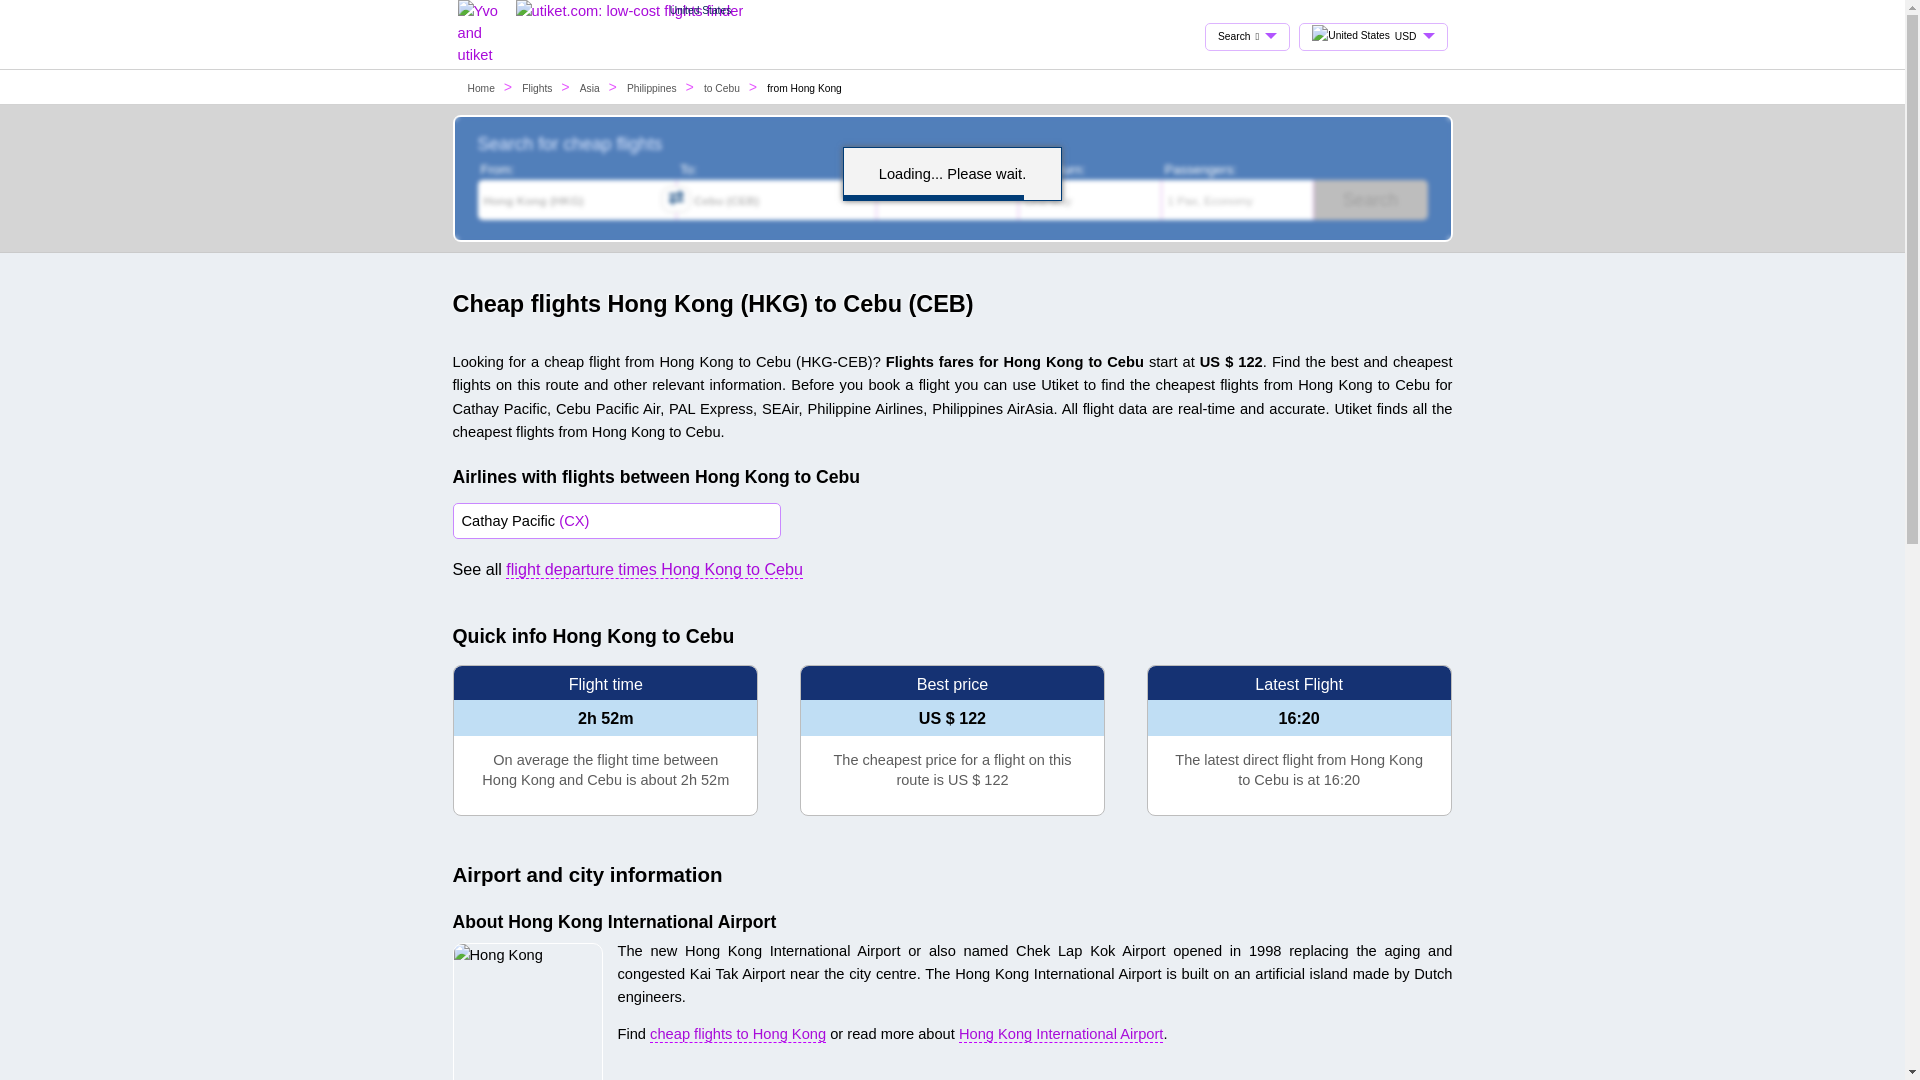 This screenshot has width=1920, height=1080. I want to click on Search, so click(1370, 200).